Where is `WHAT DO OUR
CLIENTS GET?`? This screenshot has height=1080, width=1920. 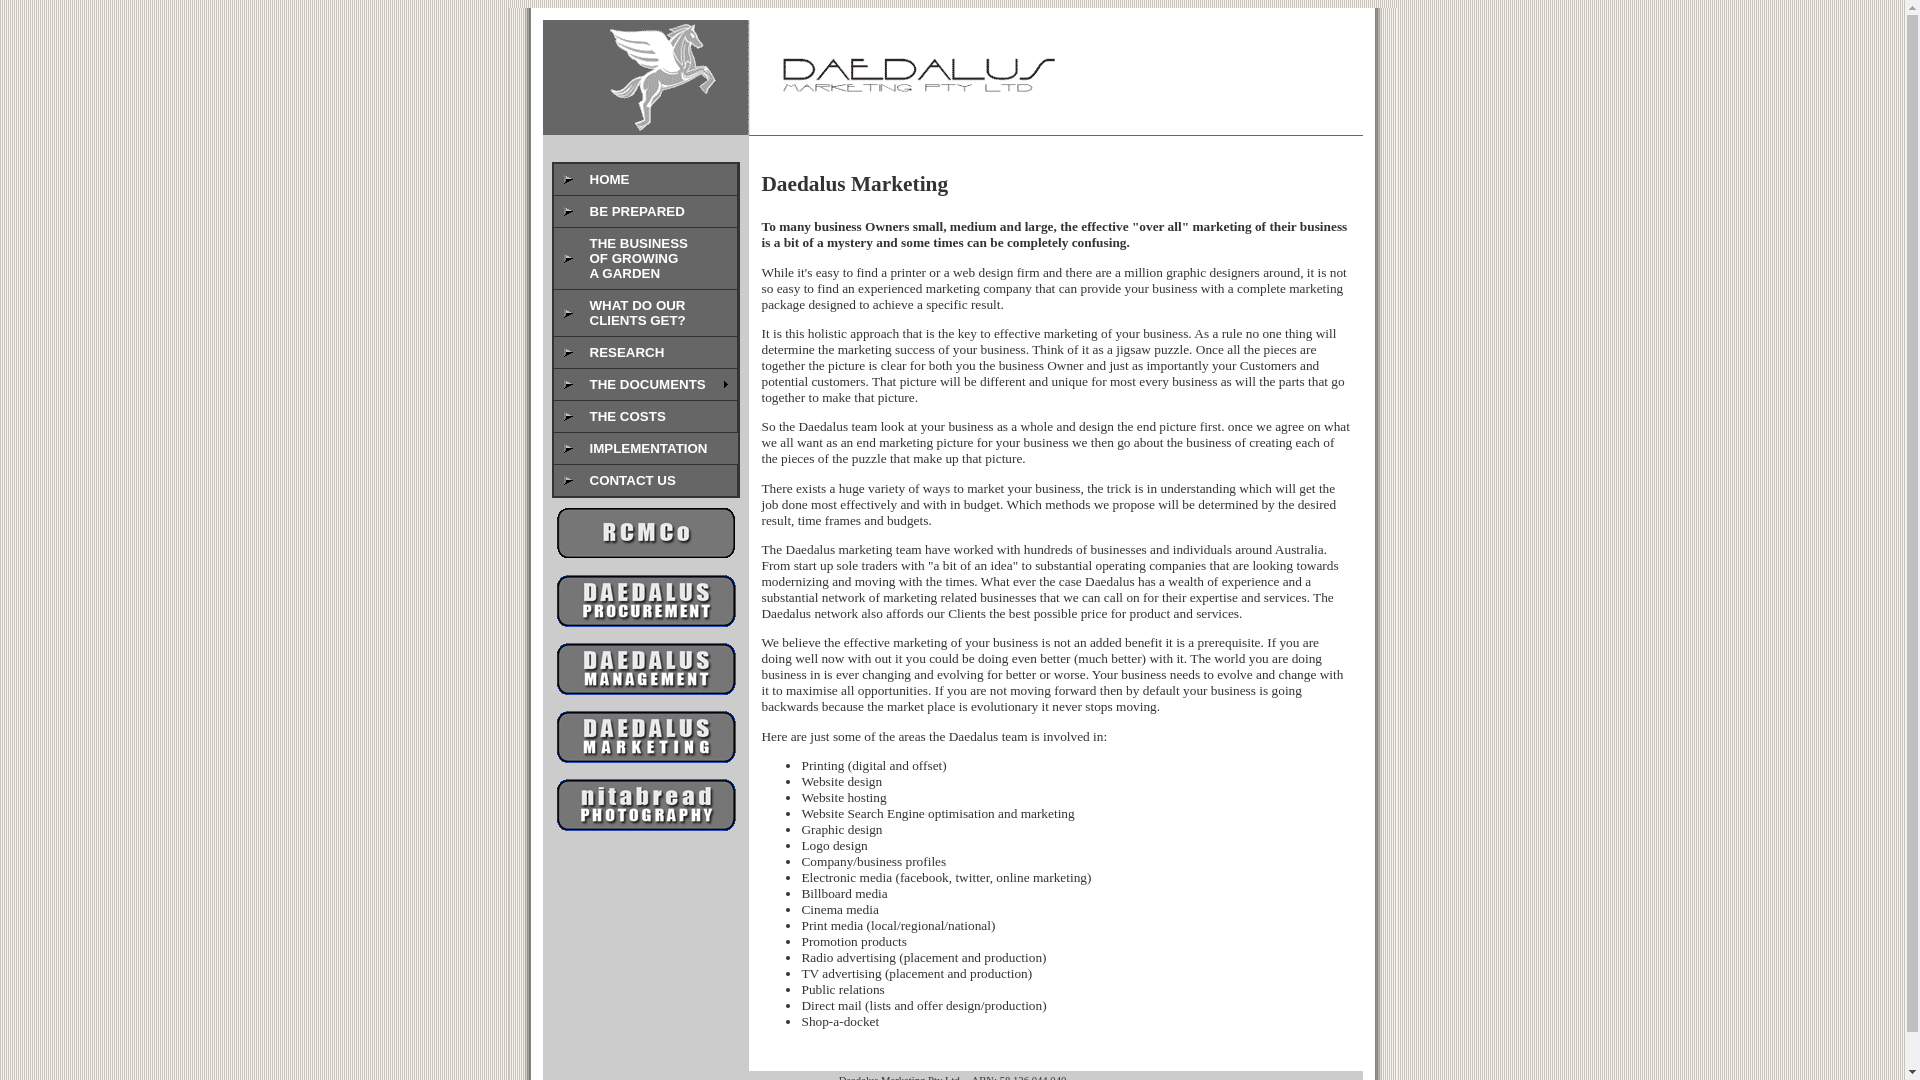
WHAT DO OUR
CLIENTS GET? is located at coordinates (646, 313).